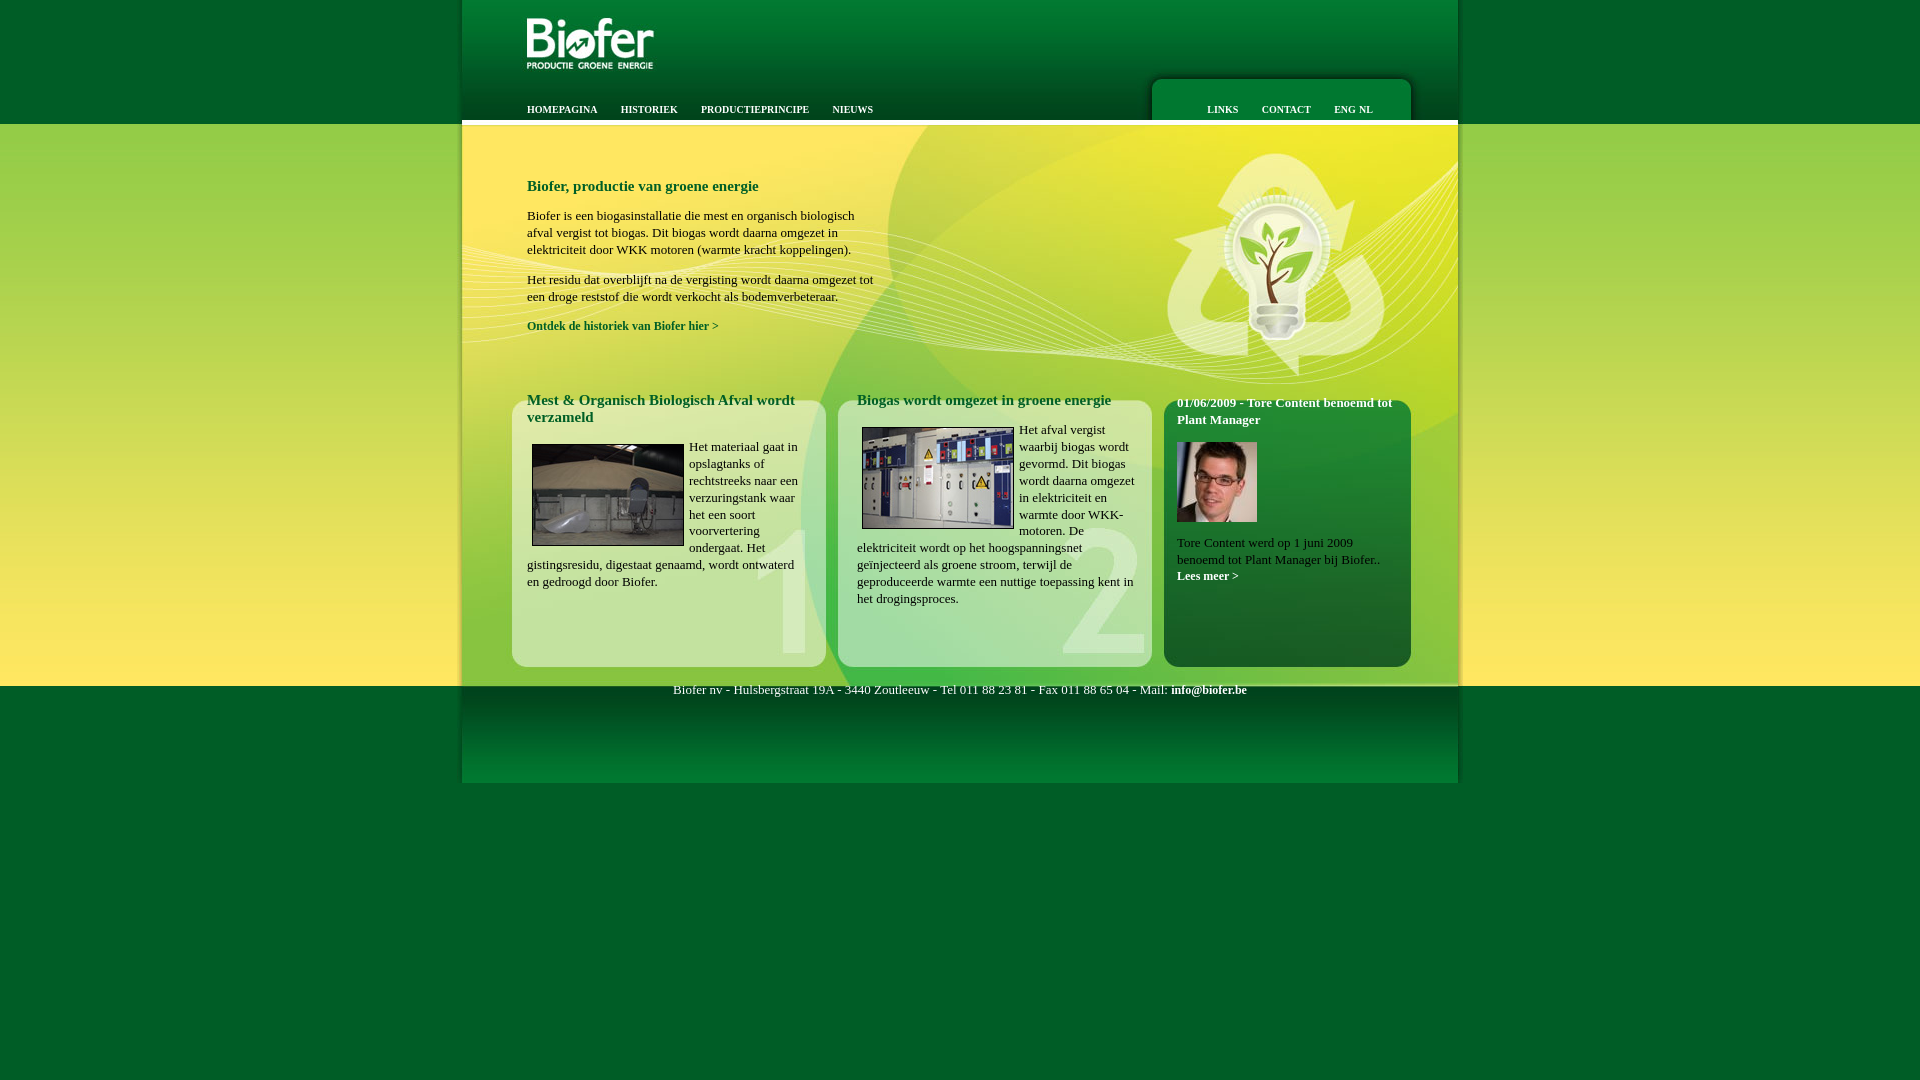 Image resolution: width=1920 pixels, height=1080 pixels. What do you see at coordinates (1208, 576) in the screenshot?
I see `Lees meer >` at bounding box center [1208, 576].